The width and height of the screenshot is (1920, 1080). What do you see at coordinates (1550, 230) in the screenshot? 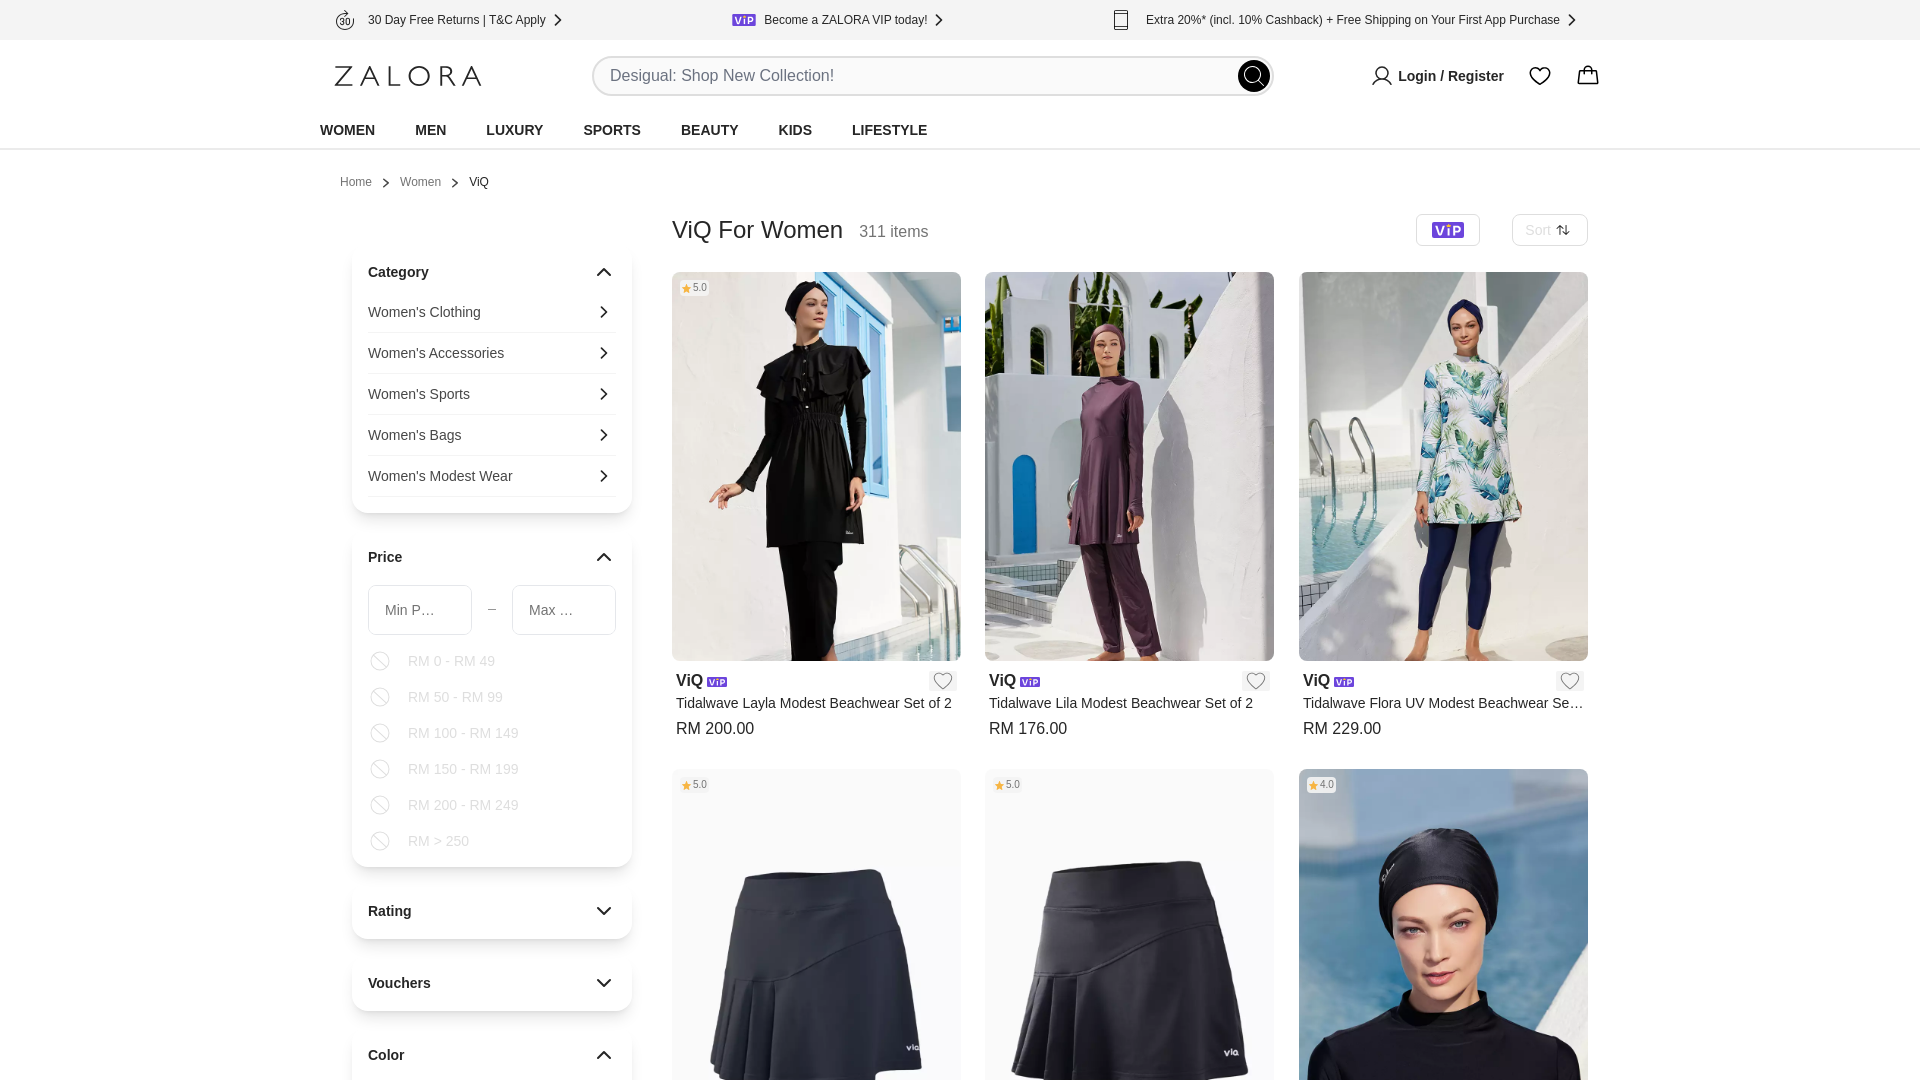
I see `Sort` at bounding box center [1550, 230].